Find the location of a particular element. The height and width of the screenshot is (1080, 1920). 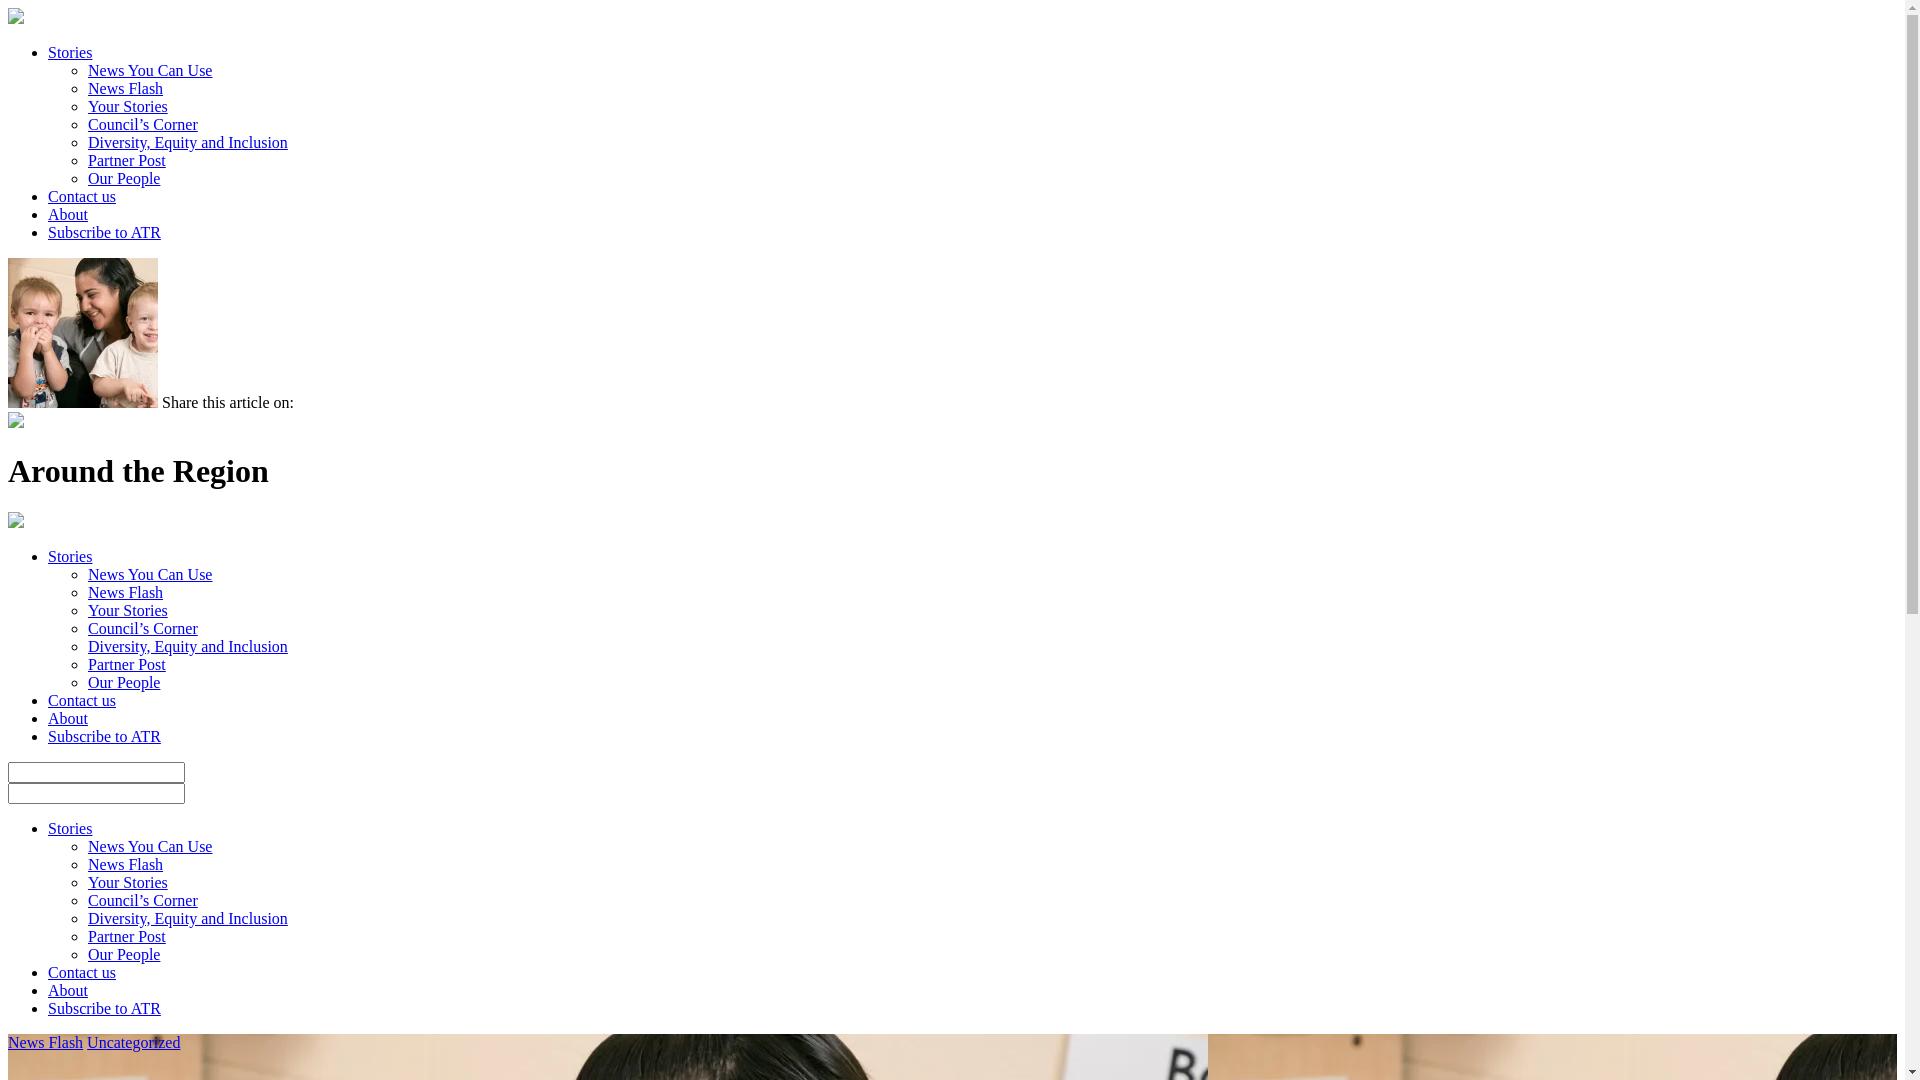

Subscribe to ATR is located at coordinates (104, 736).